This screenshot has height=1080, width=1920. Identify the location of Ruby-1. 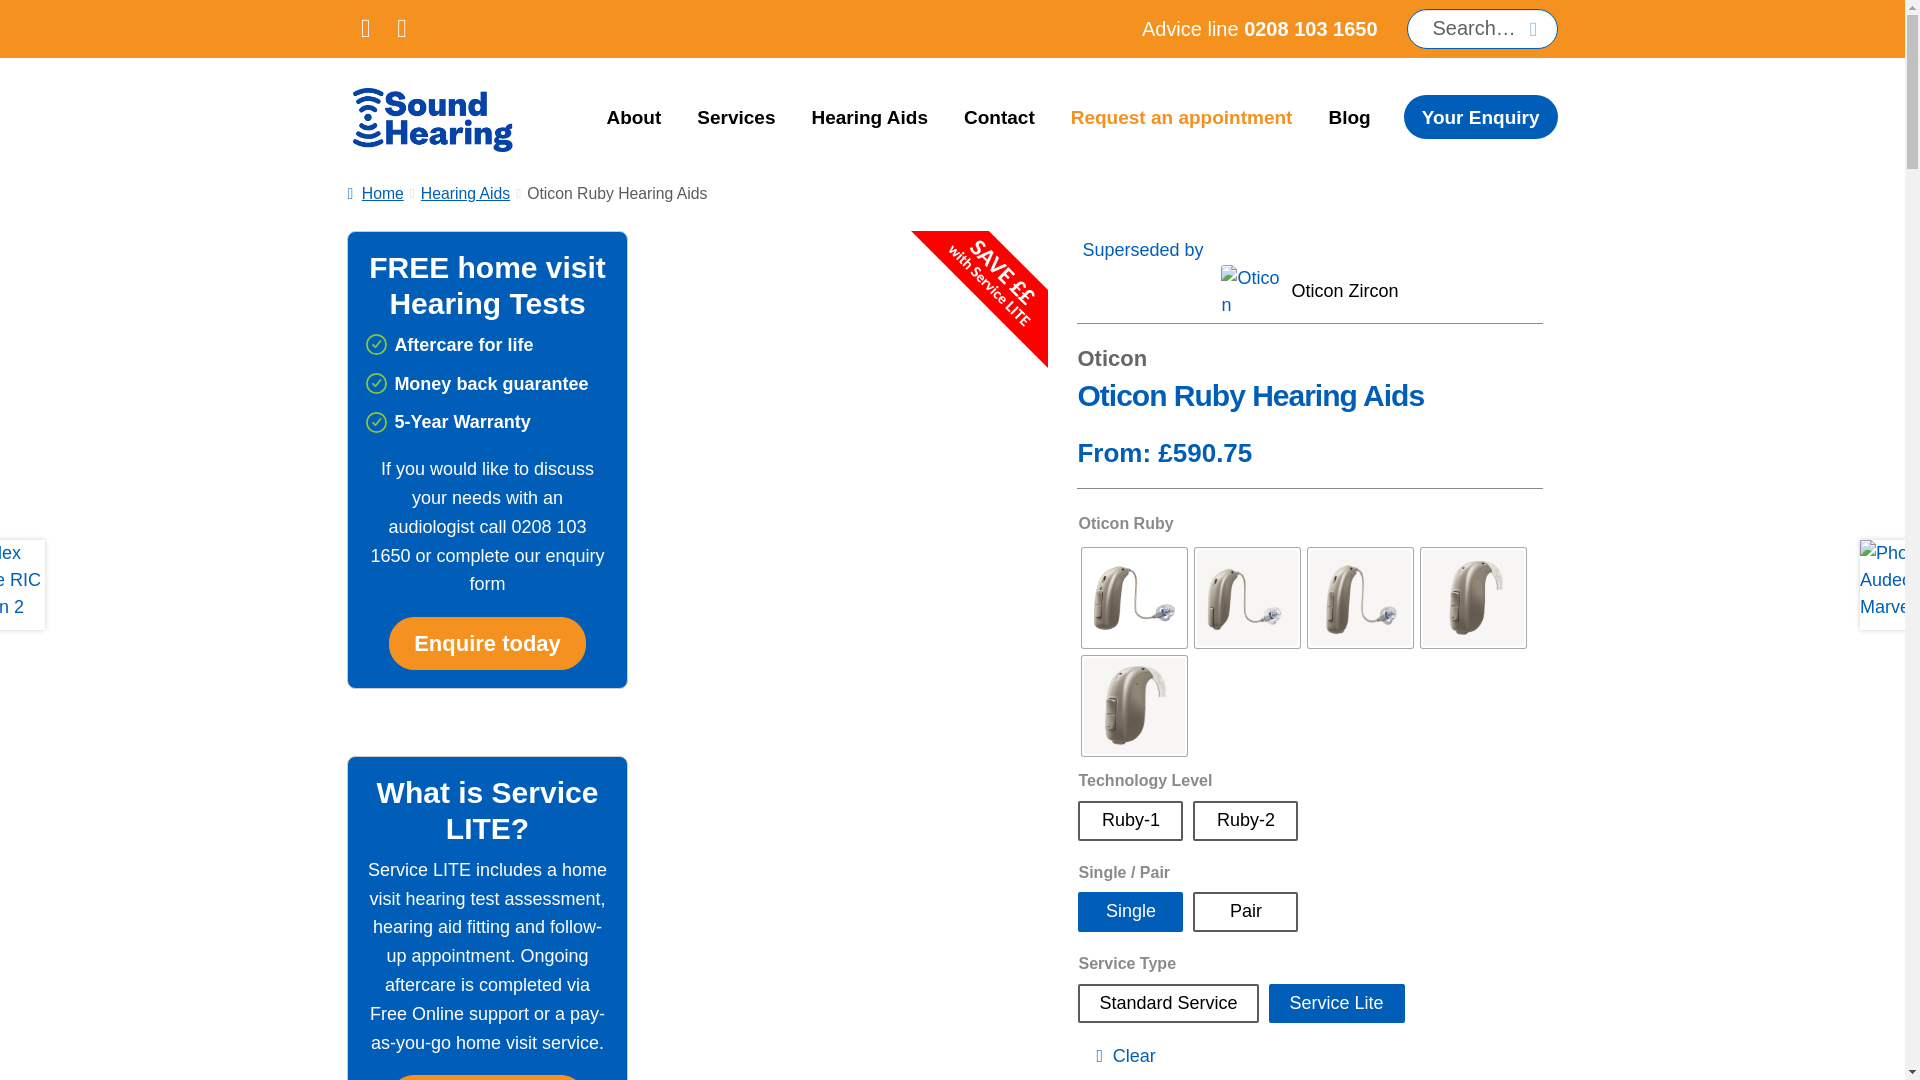
(1130, 820).